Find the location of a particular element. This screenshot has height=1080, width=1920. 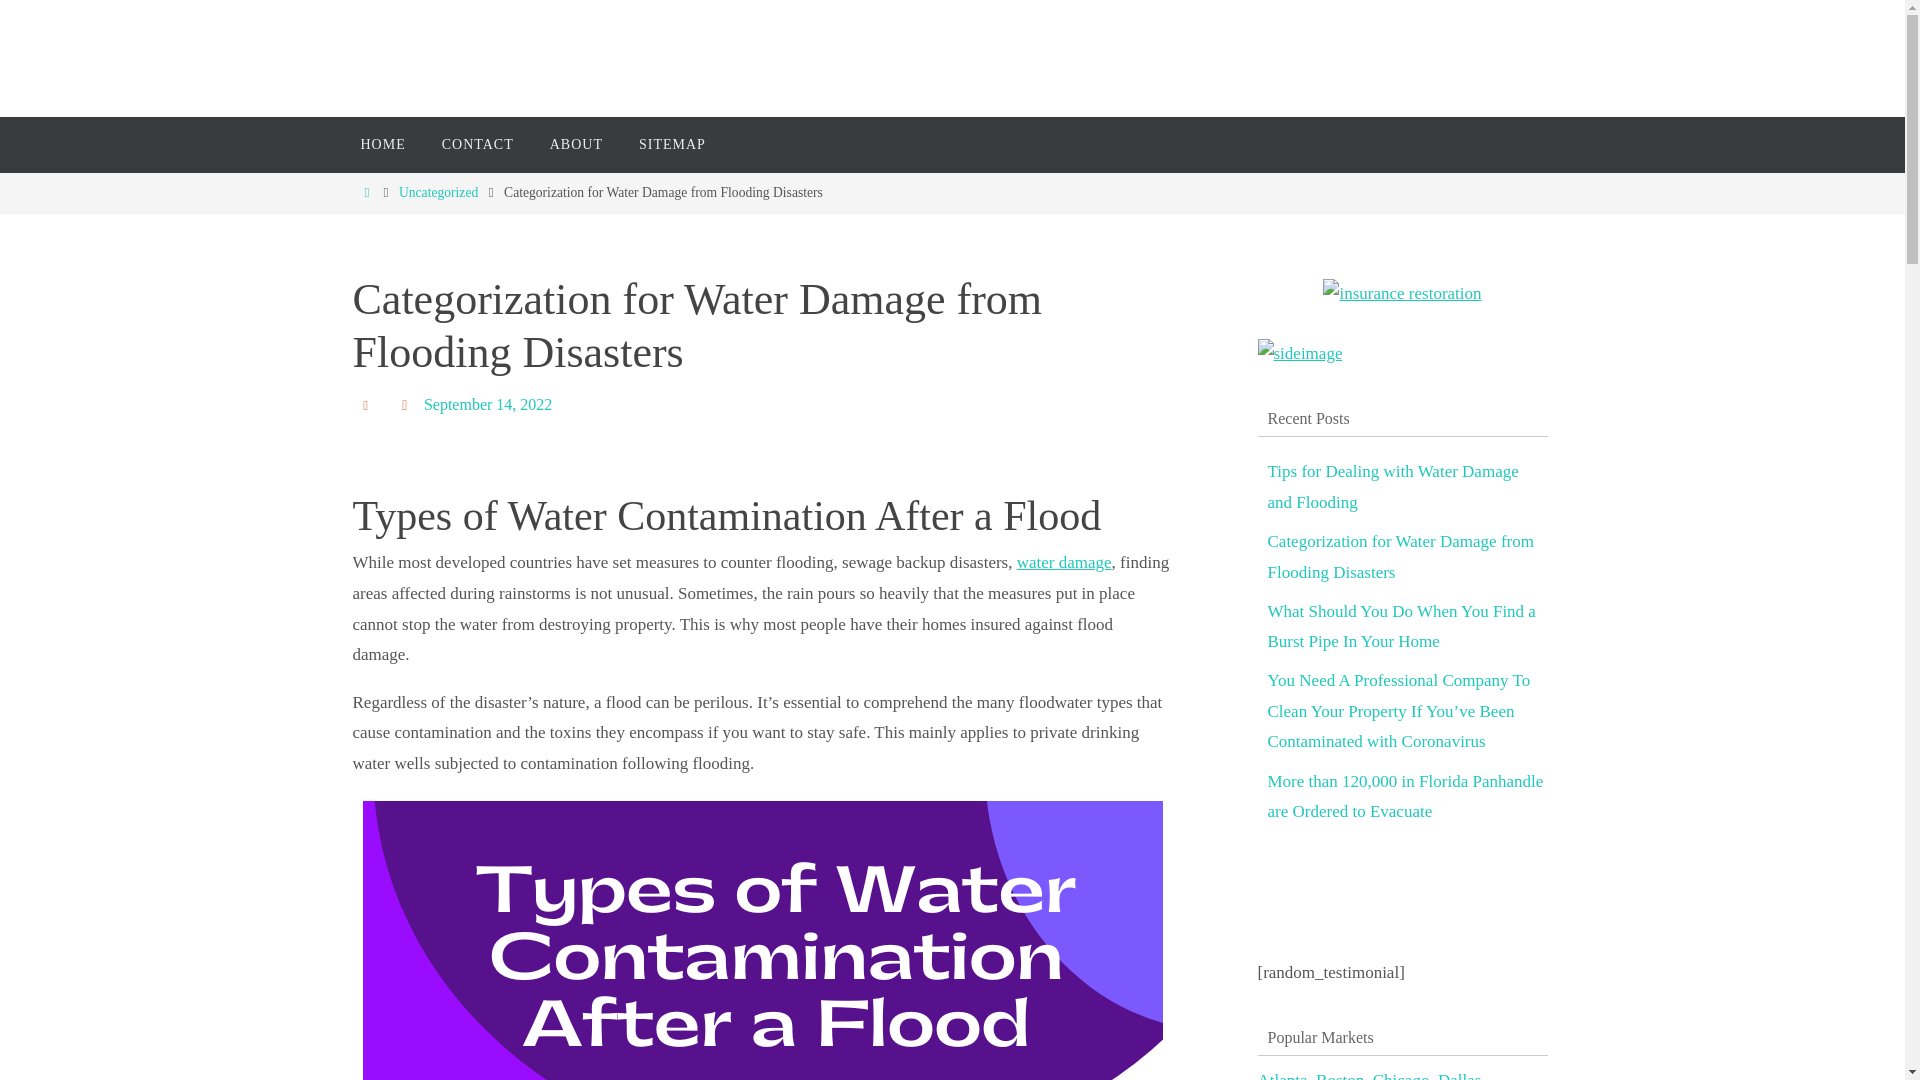

Home is located at coordinates (366, 192).